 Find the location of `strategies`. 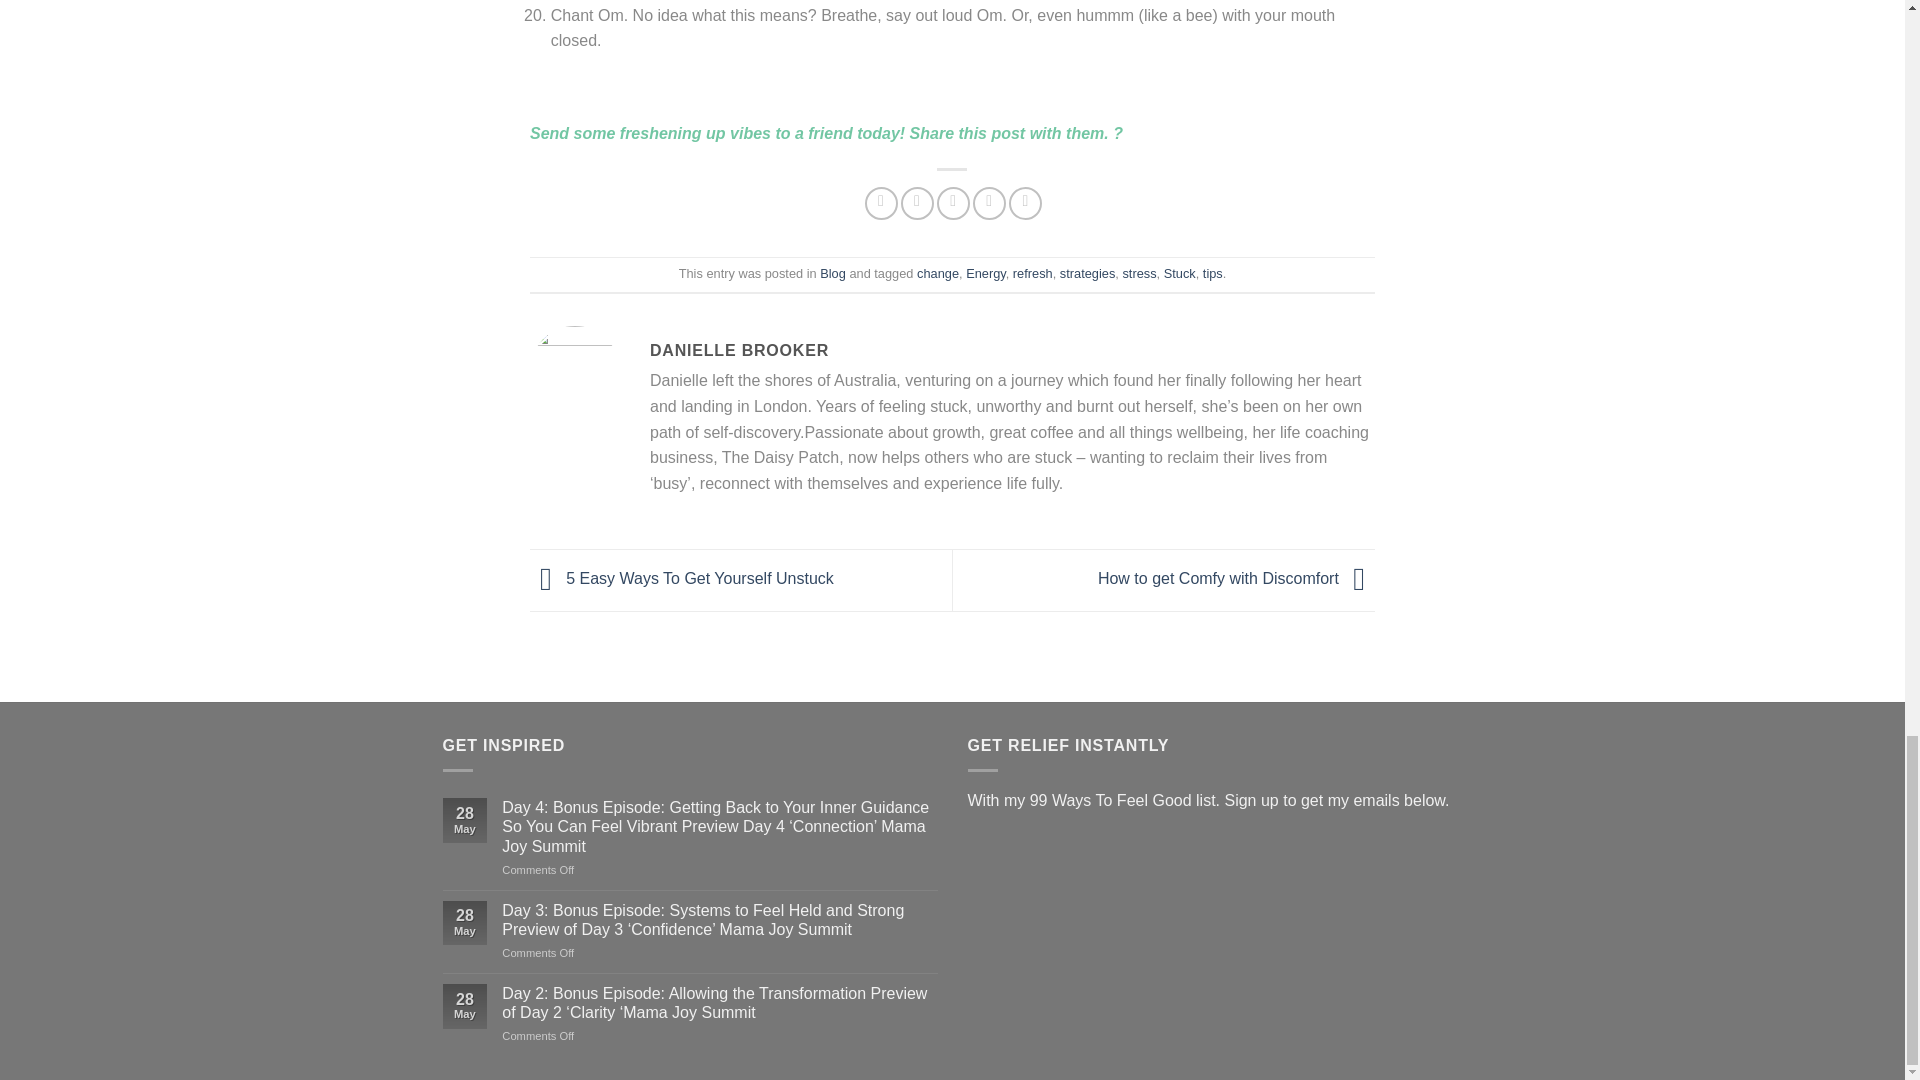

strategies is located at coordinates (1087, 272).